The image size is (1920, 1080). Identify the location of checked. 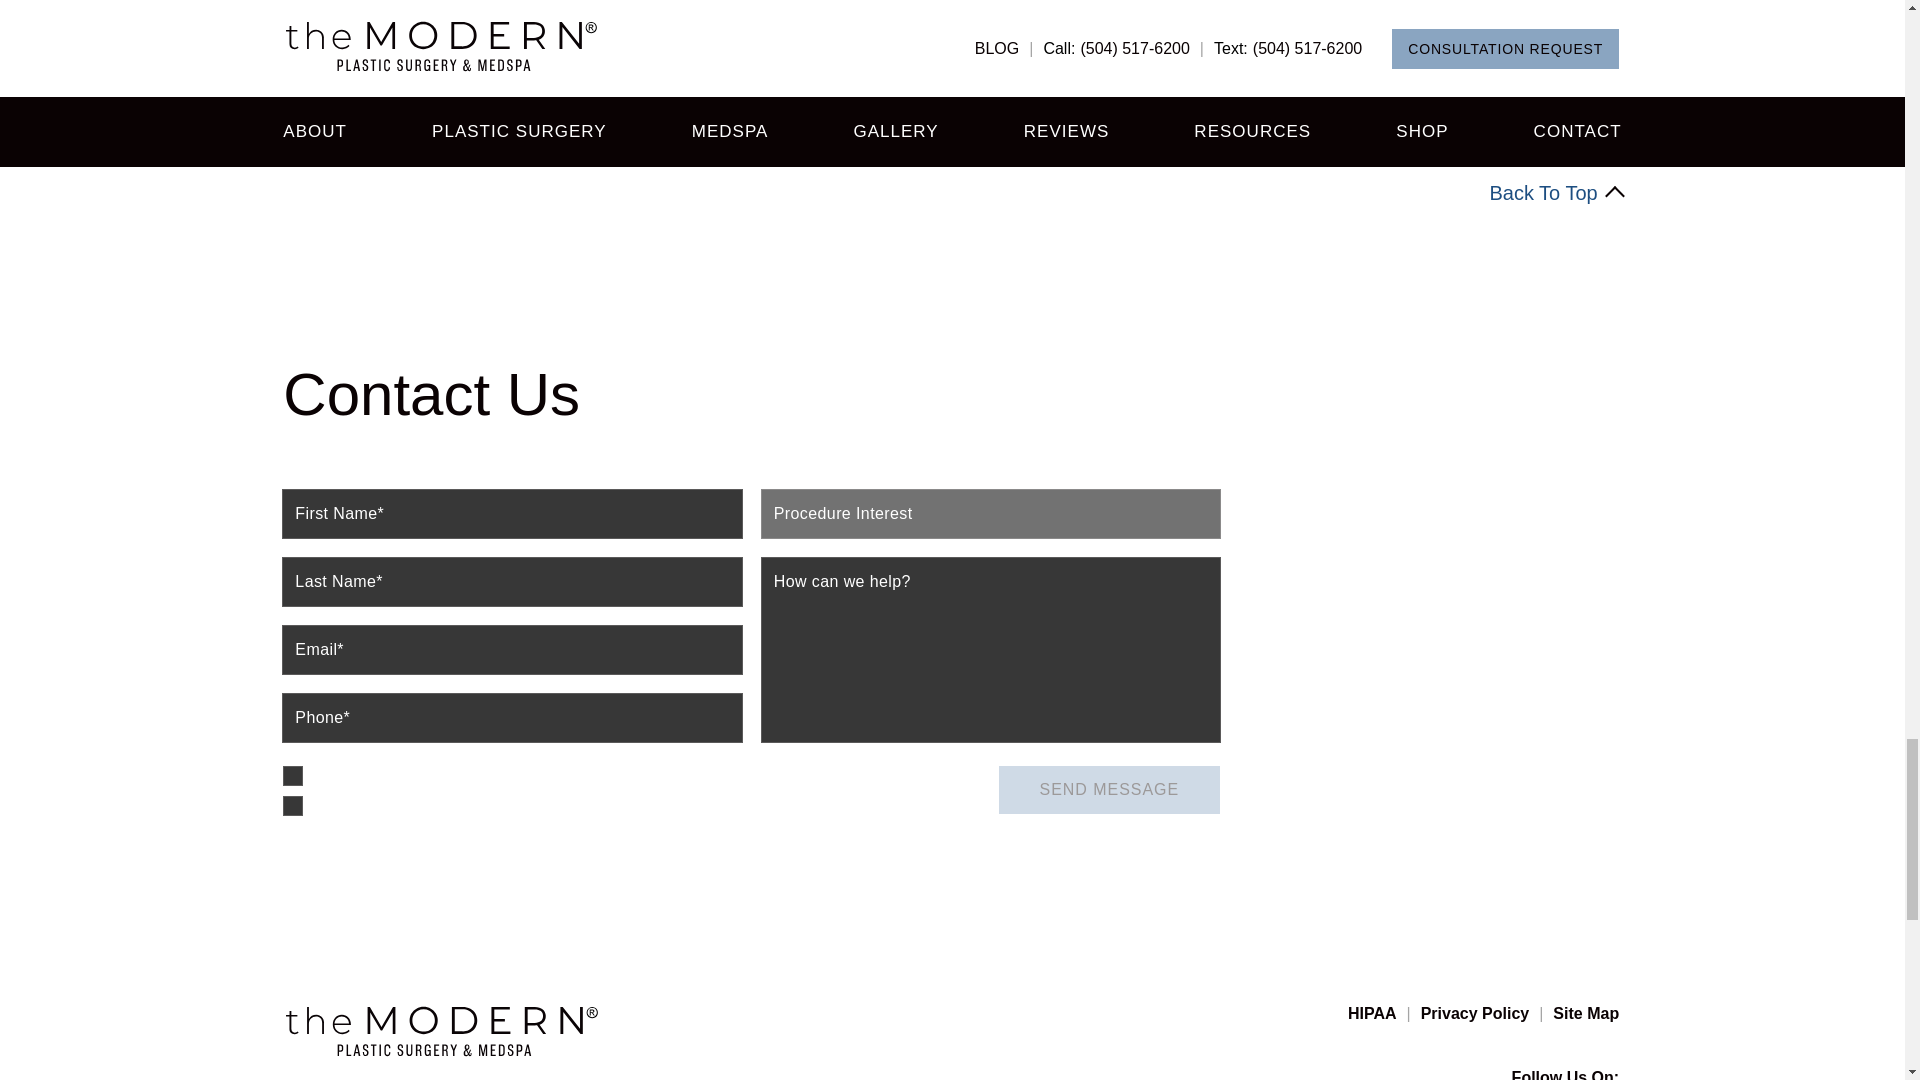
(292, 806).